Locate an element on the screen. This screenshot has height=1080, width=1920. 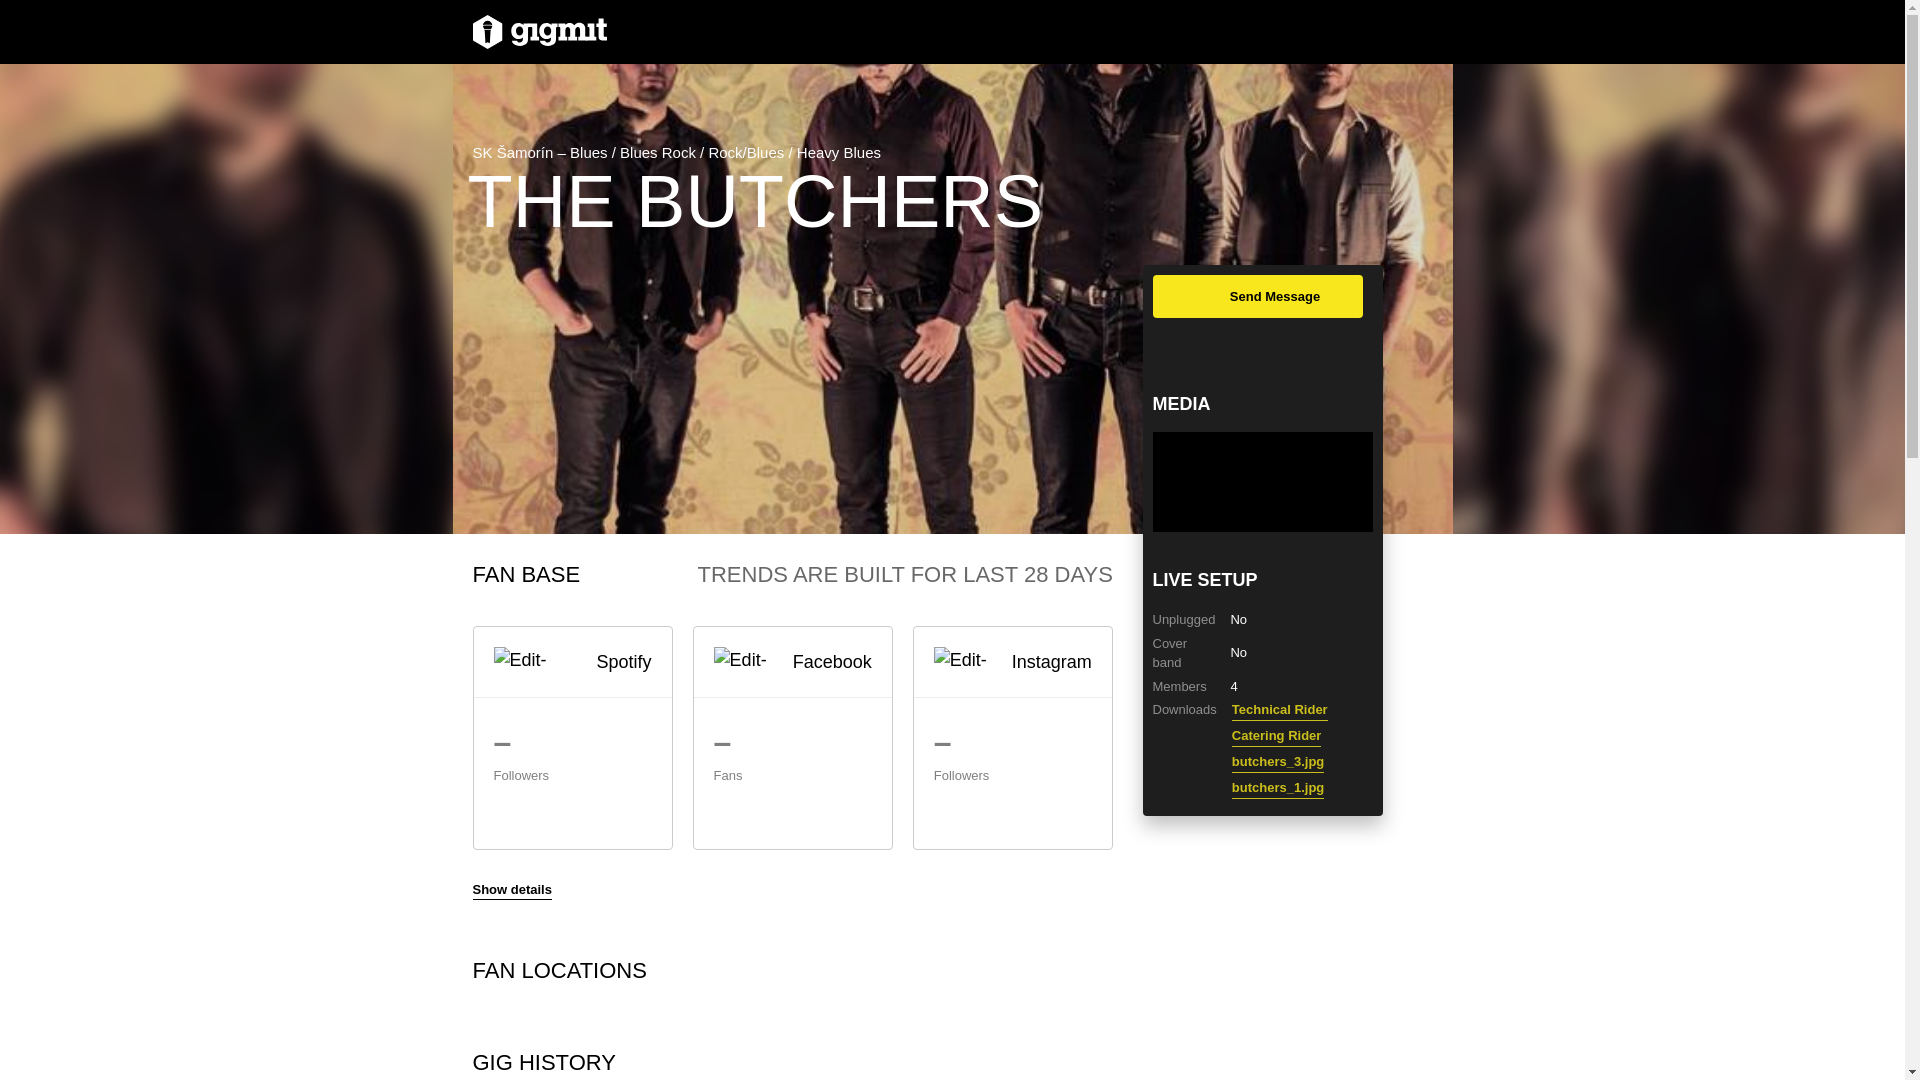
Catering Rider is located at coordinates (1277, 736).